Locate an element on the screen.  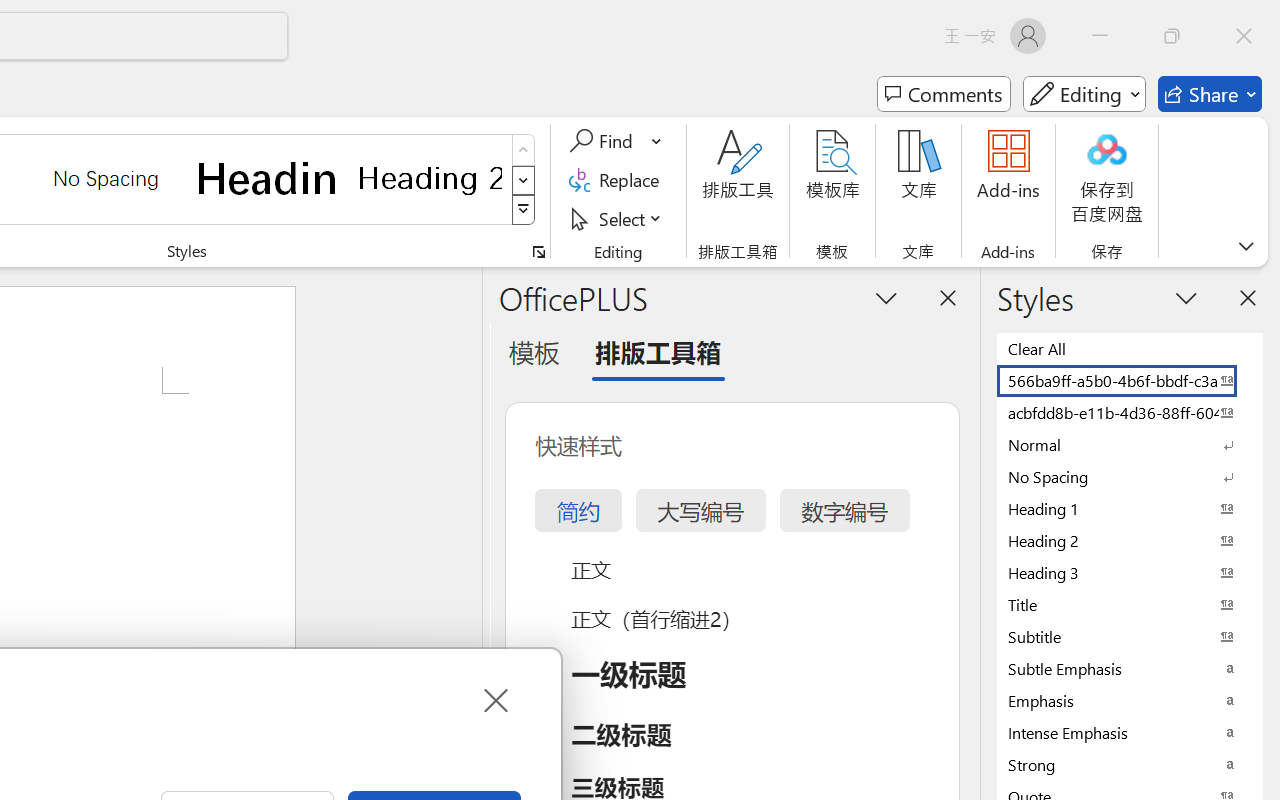
Subtle Emphasis is located at coordinates (1130, 668).